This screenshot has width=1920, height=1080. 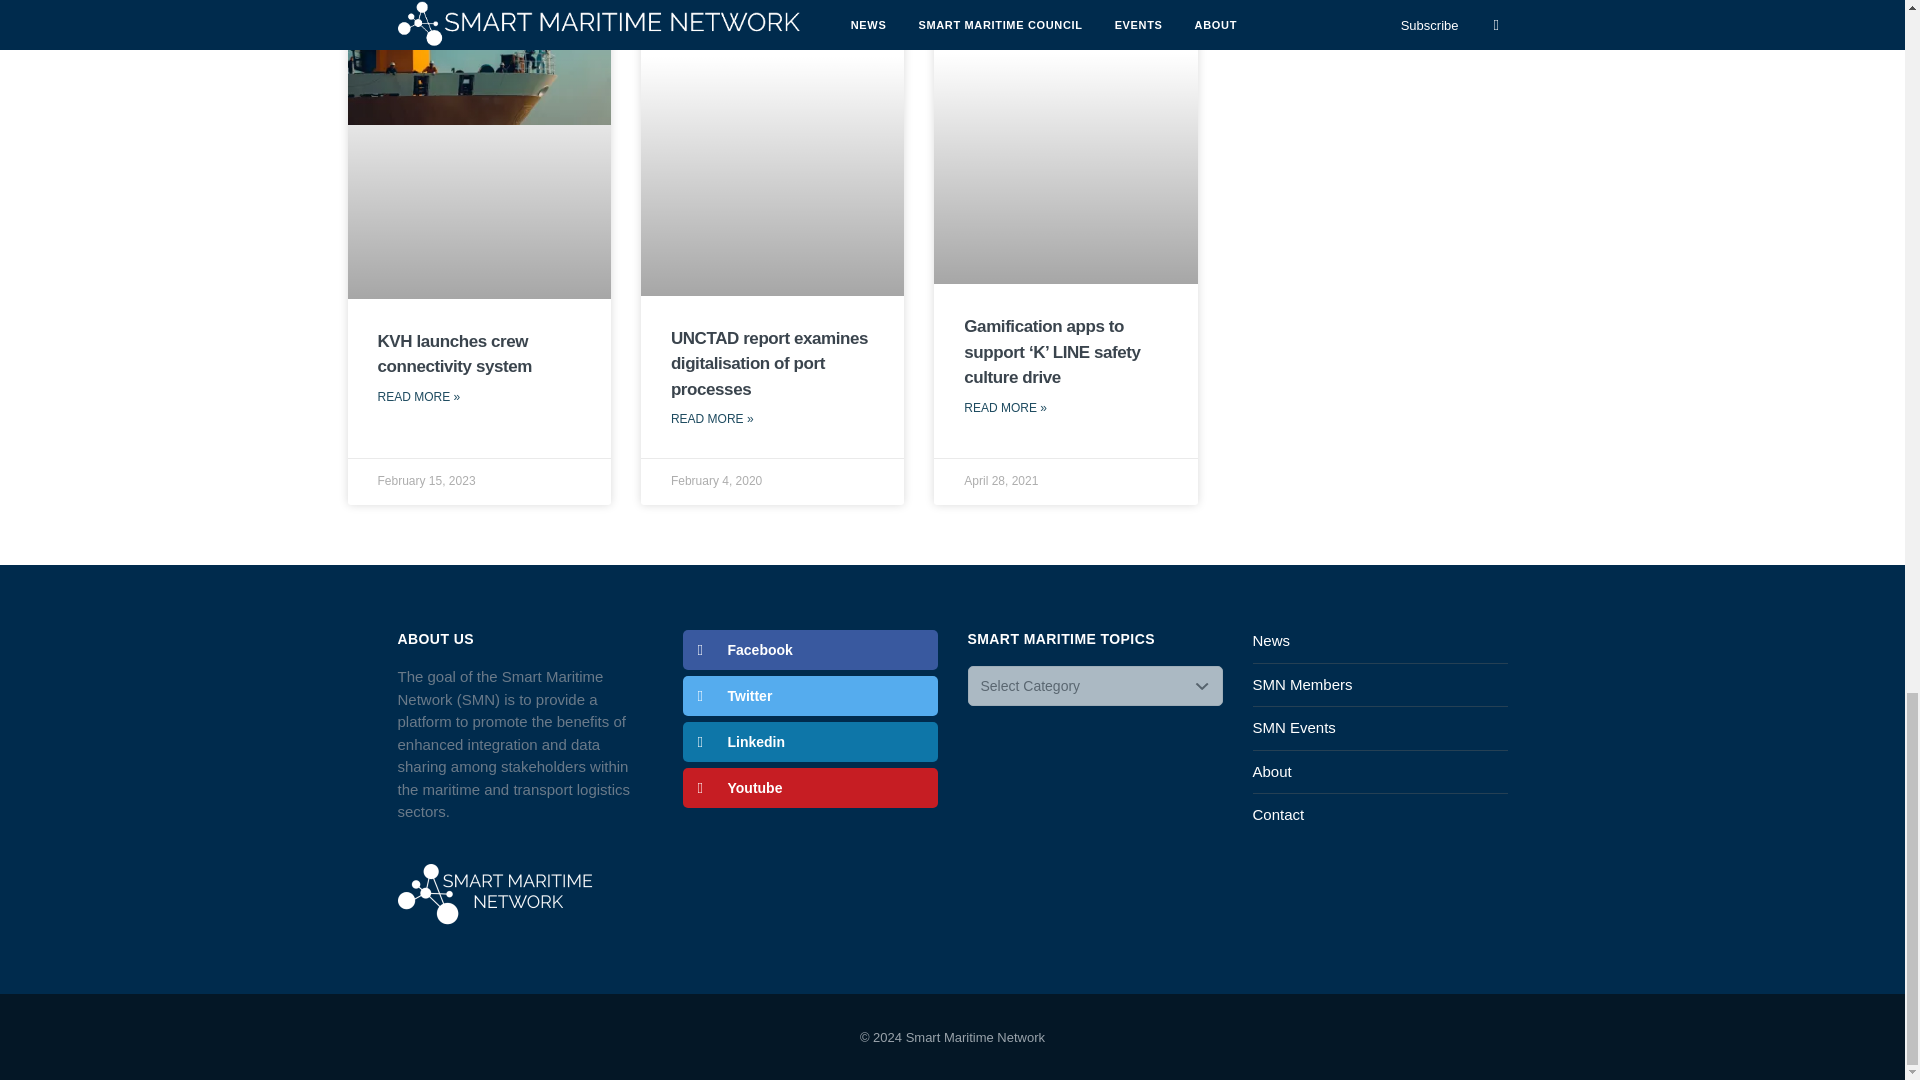 What do you see at coordinates (808, 787) in the screenshot?
I see `Youtube` at bounding box center [808, 787].